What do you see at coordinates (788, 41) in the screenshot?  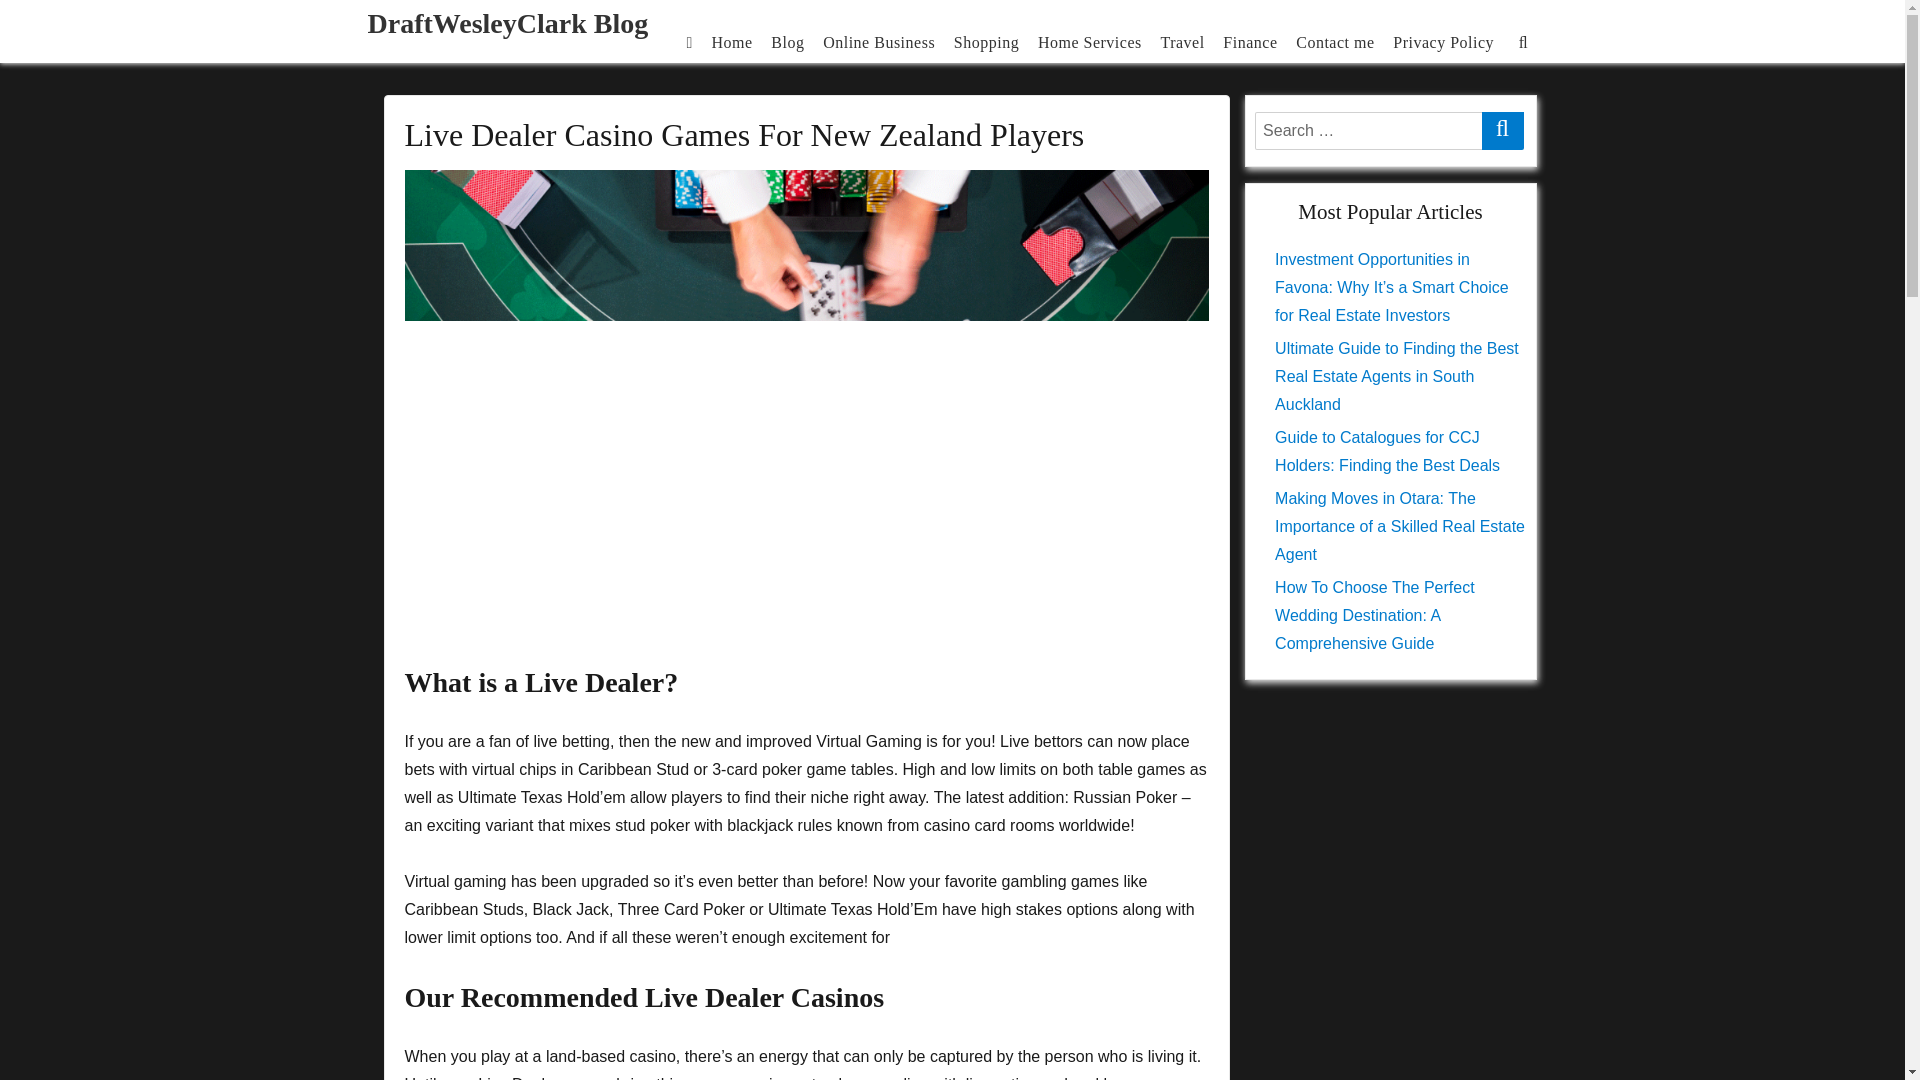 I see `Blog` at bounding box center [788, 41].